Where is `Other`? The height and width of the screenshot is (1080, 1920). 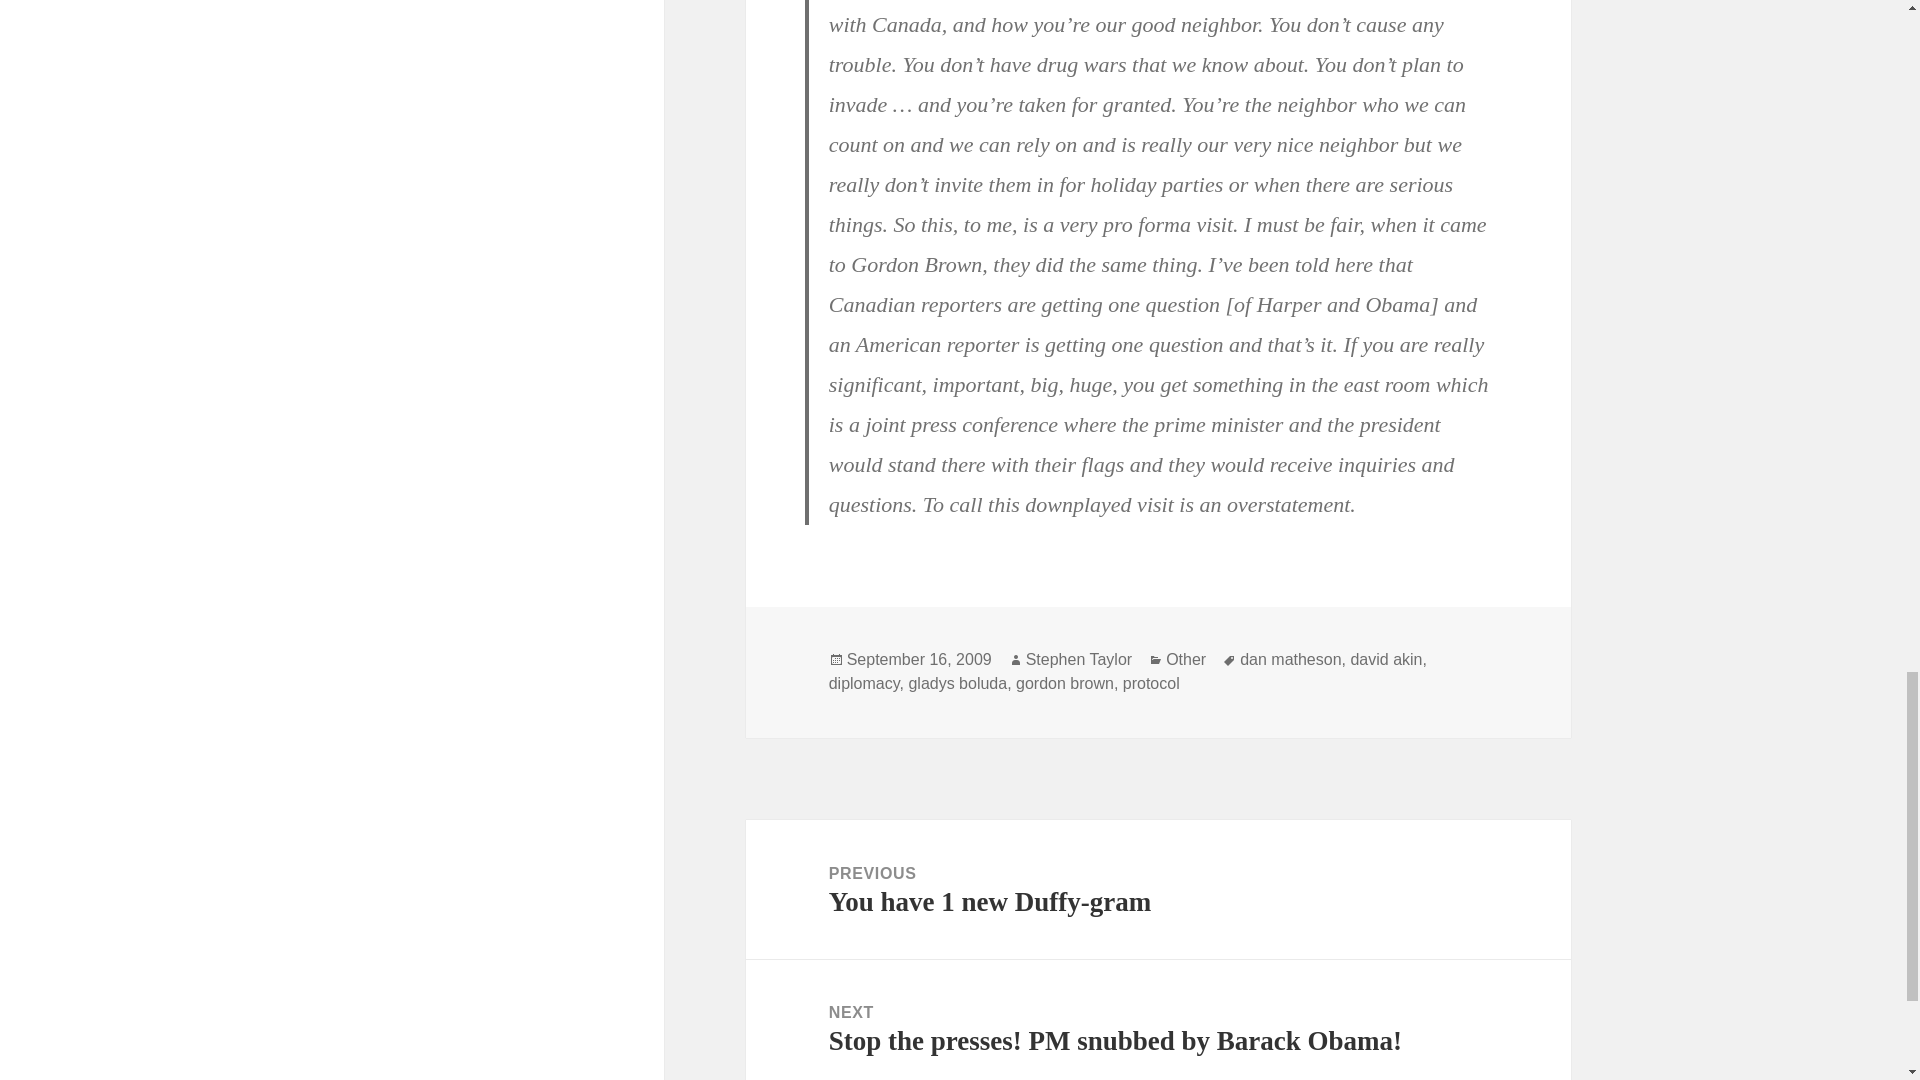 Other is located at coordinates (1064, 684).